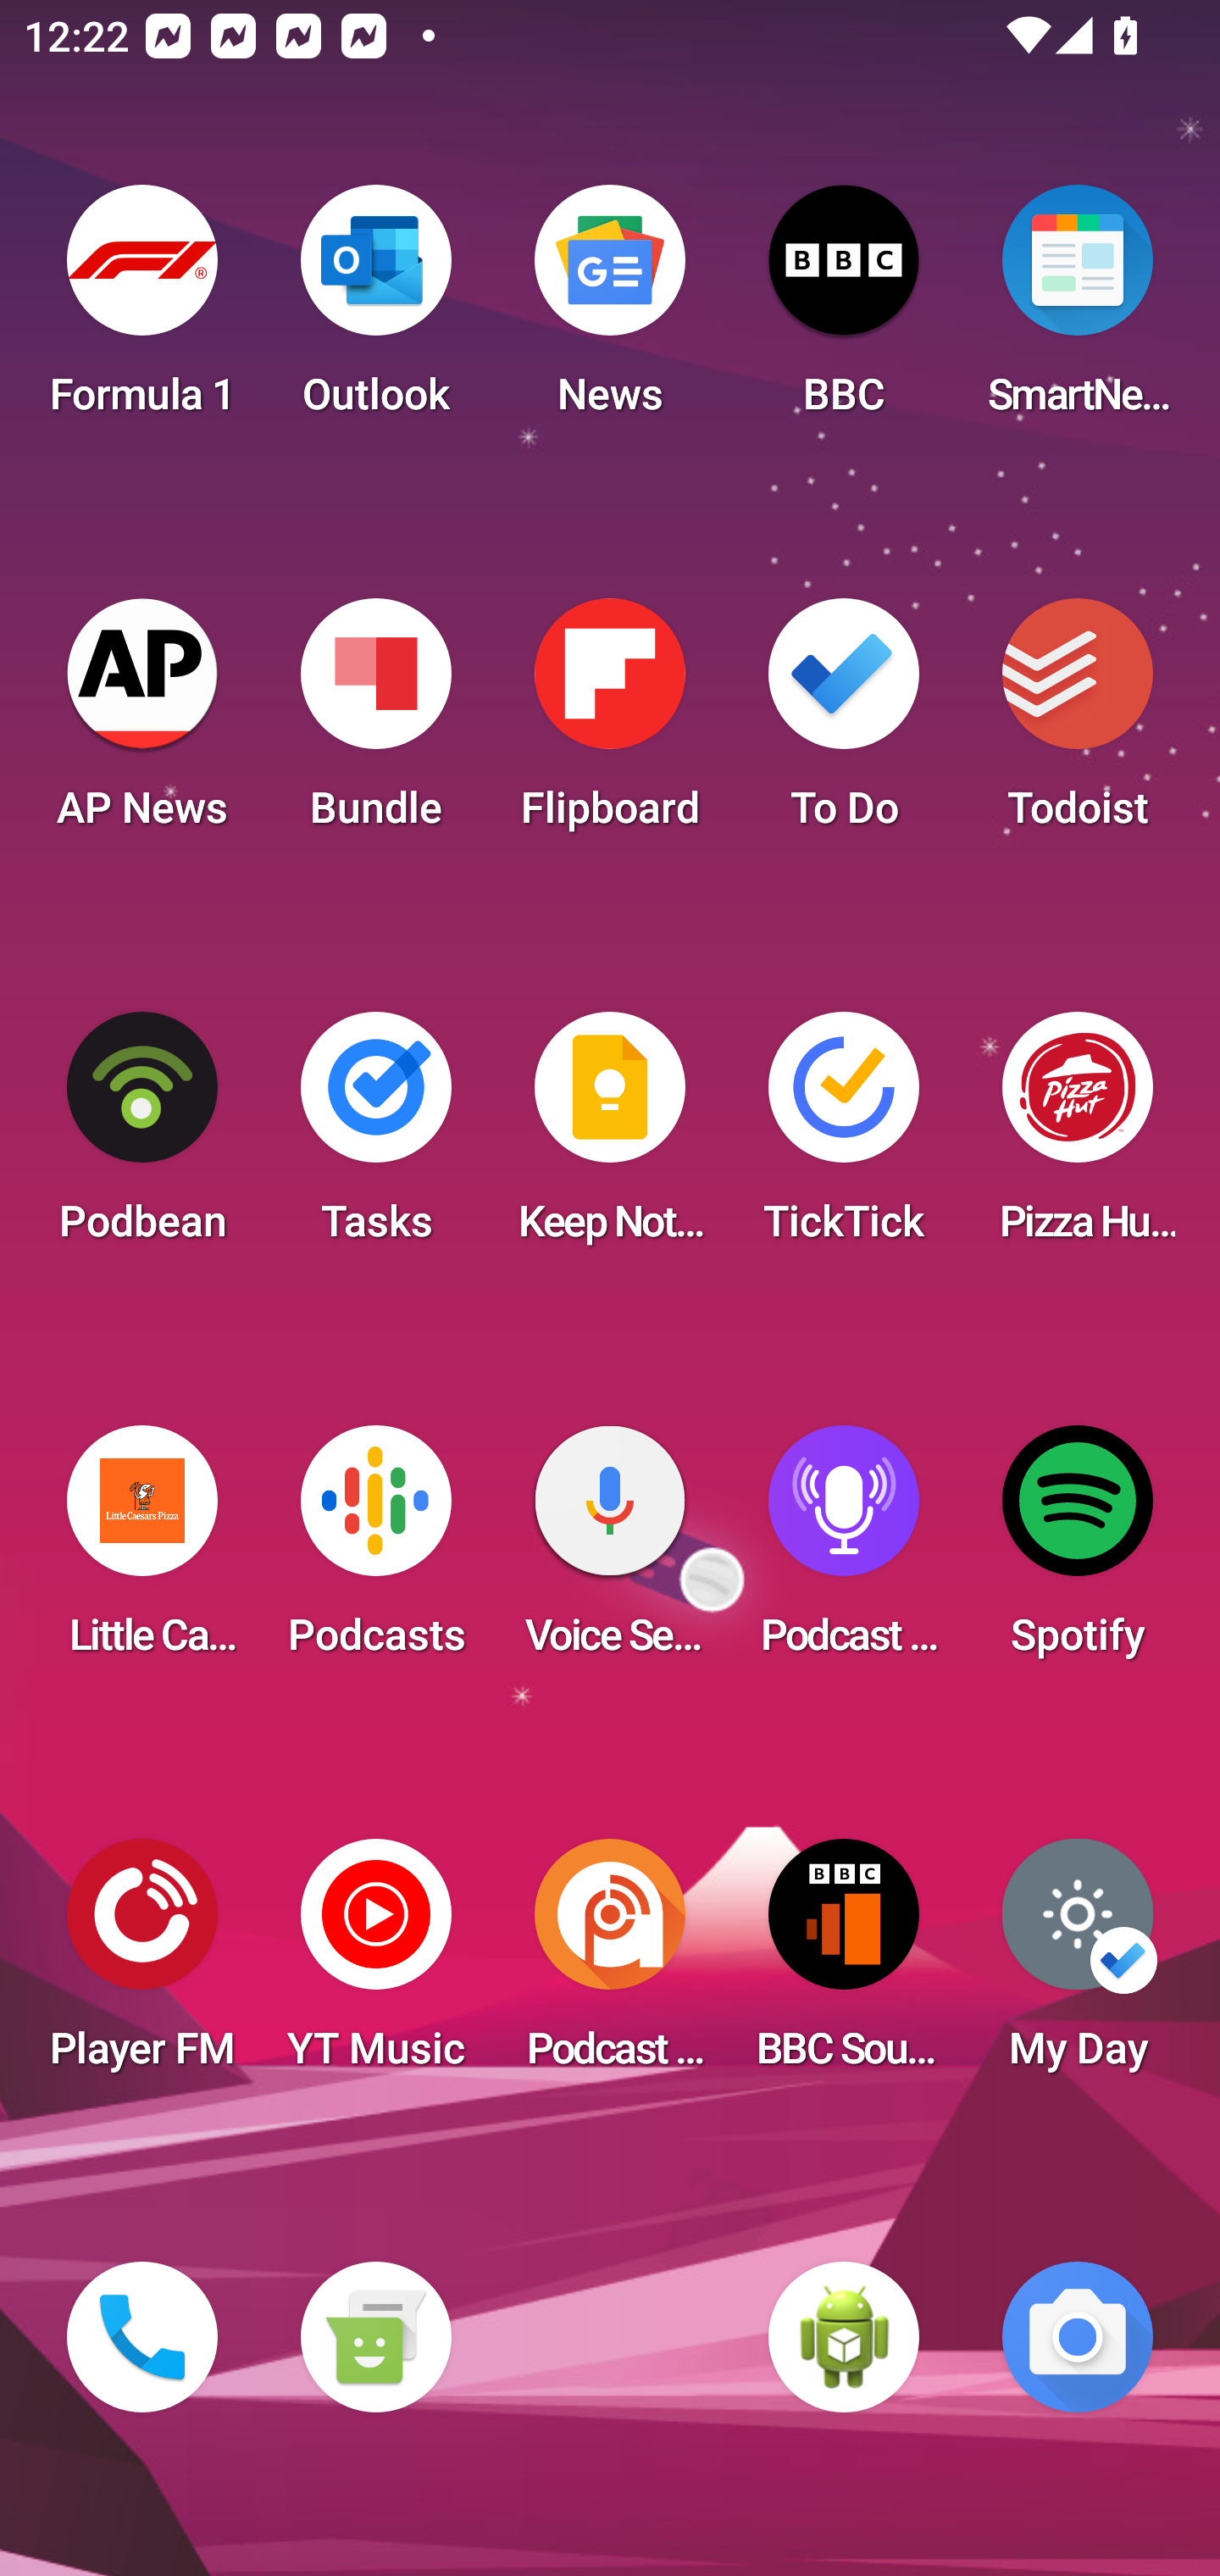 The image size is (1220, 2576). Describe the element at coordinates (375, 310) in the screenshot. I see `Outlook` at that location.